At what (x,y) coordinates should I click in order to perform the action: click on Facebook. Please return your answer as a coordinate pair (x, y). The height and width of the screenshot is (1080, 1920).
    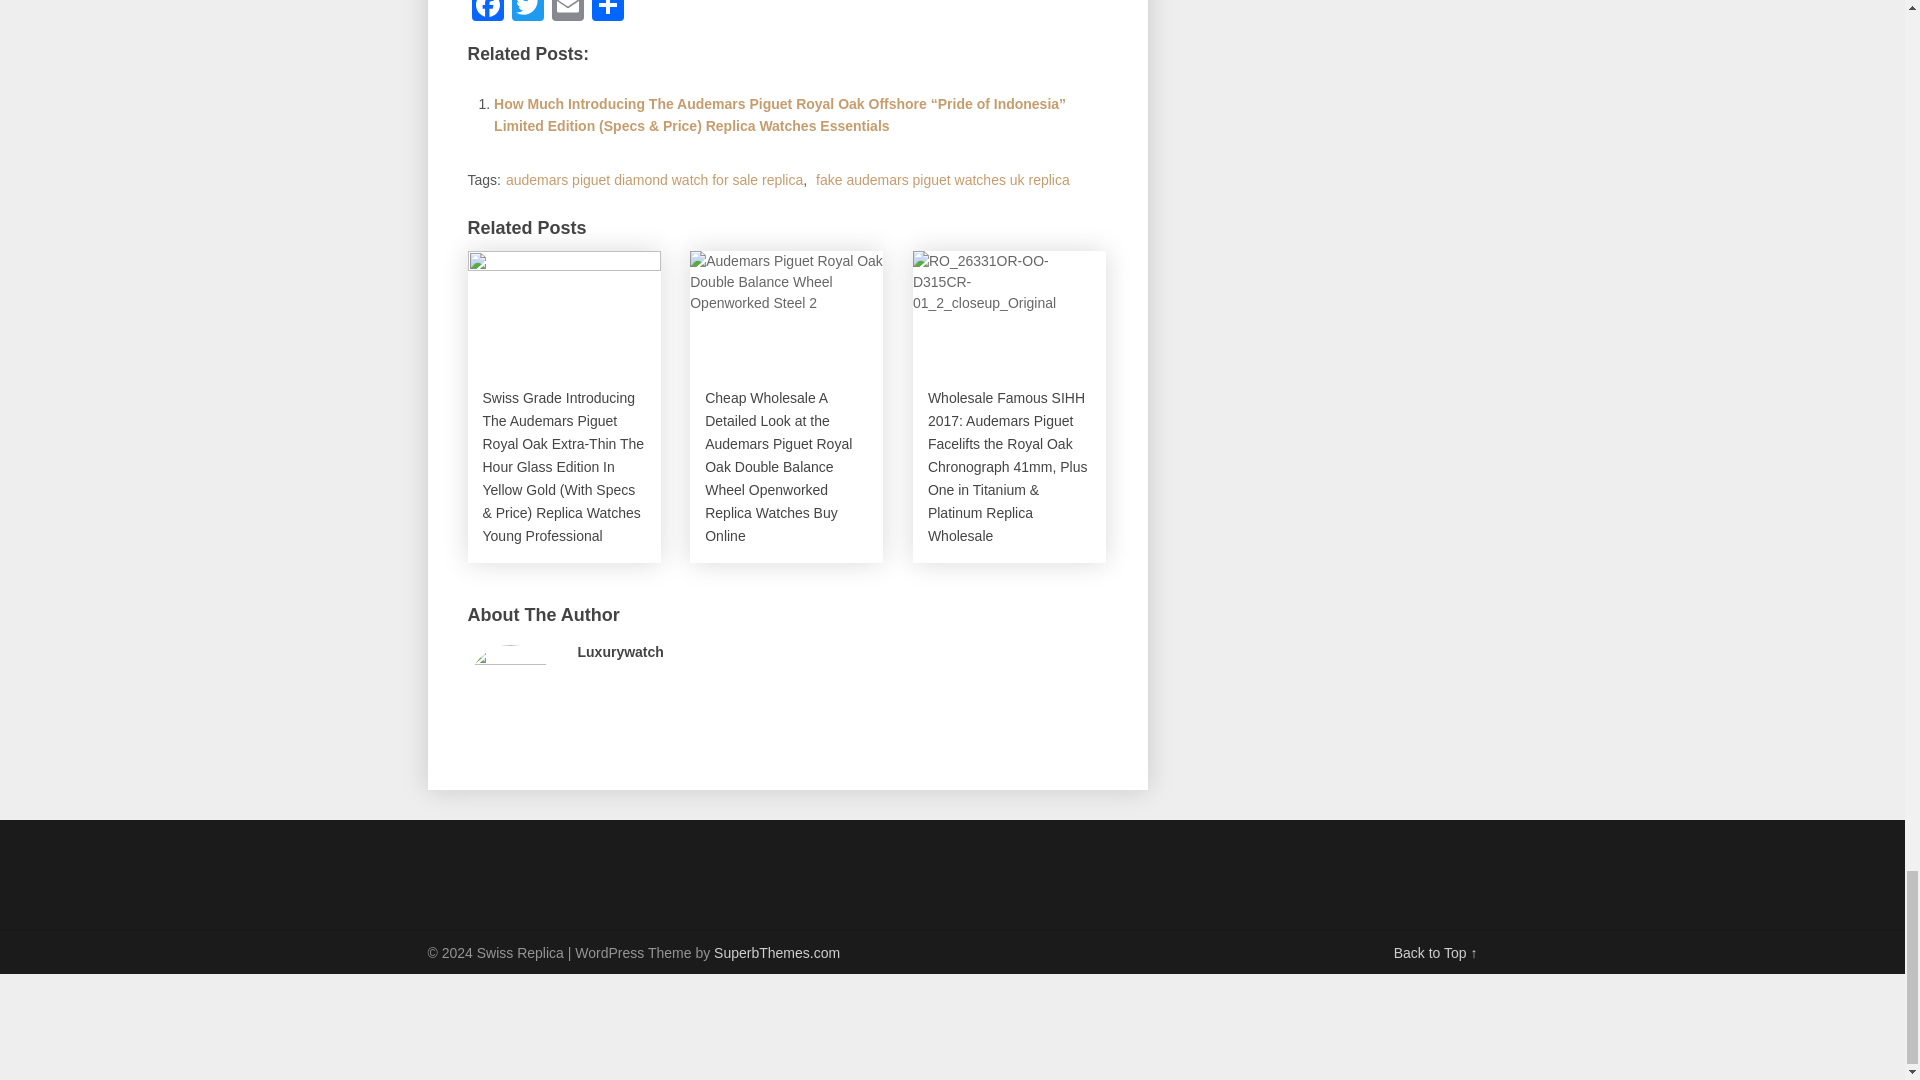
    Looking at the image, I should click on (488, 12).